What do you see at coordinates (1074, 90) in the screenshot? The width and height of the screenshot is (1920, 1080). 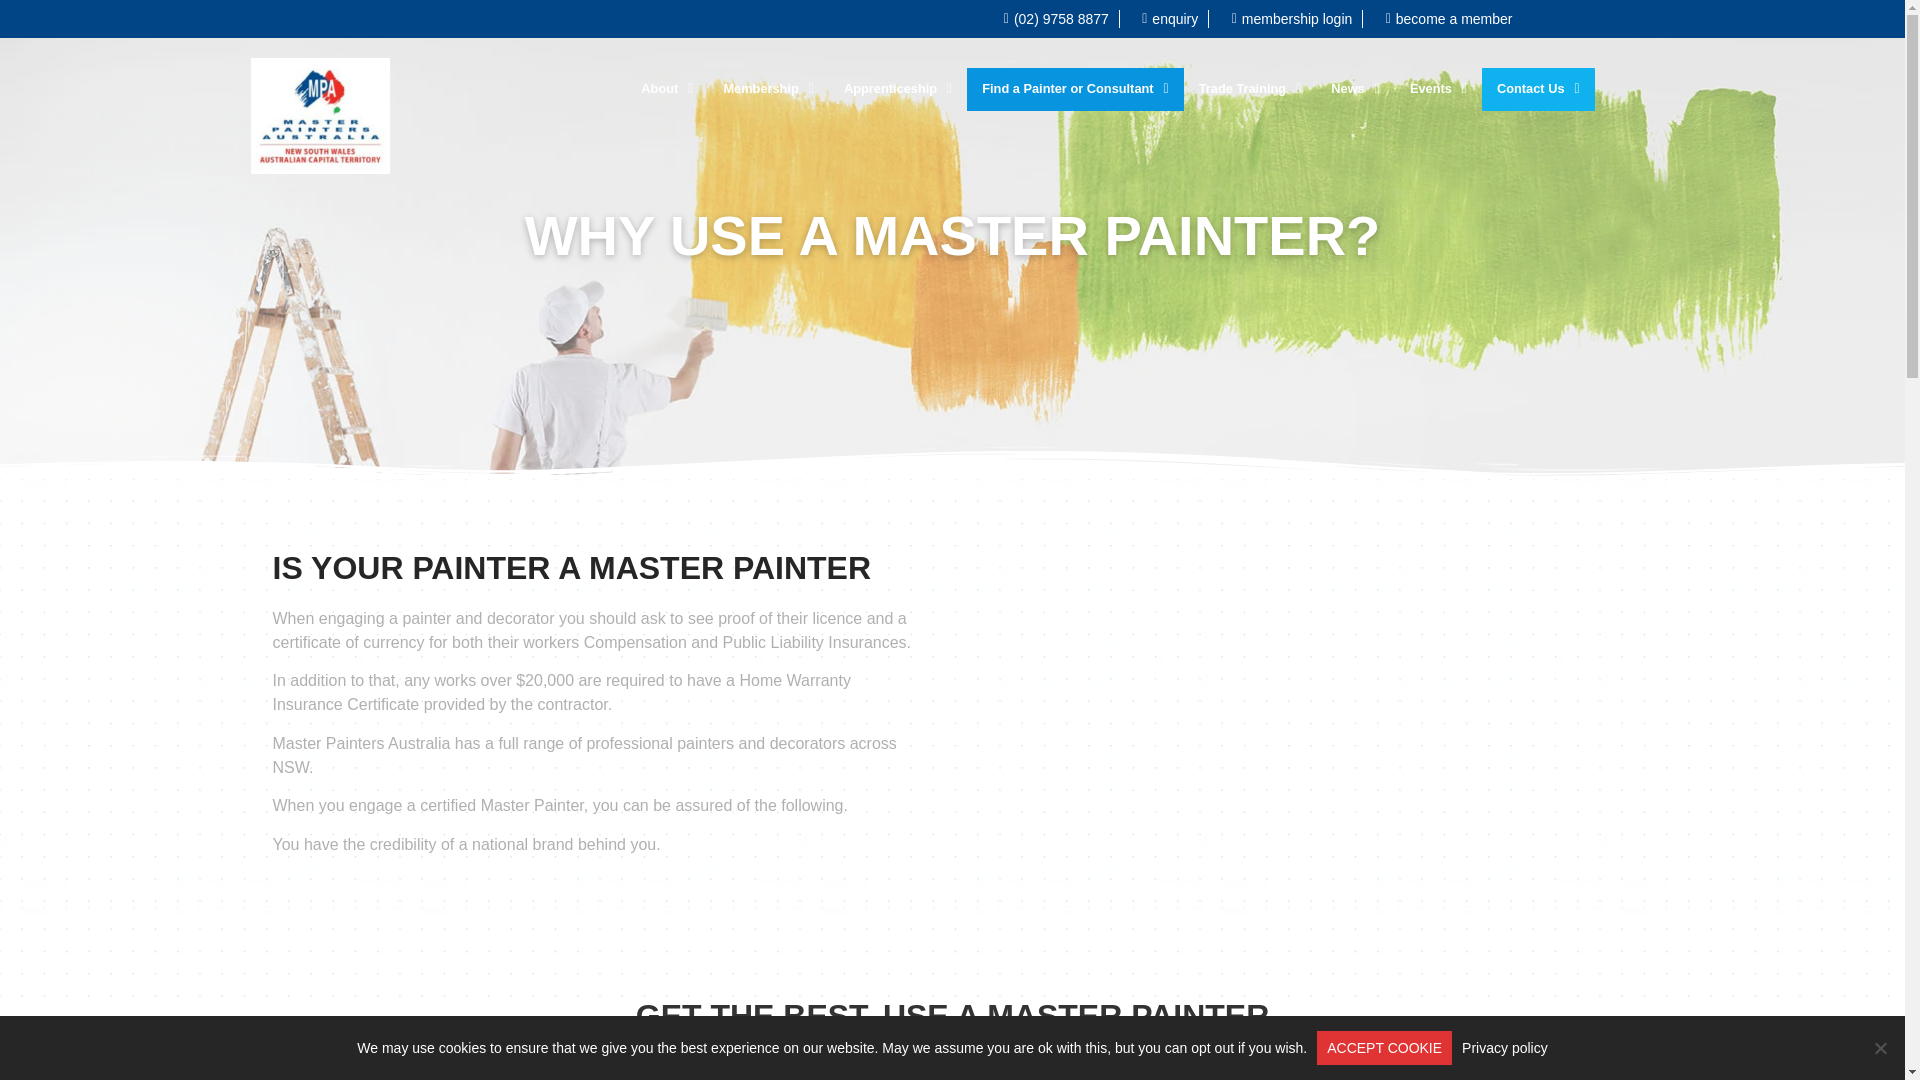 I see `Find a Painter or Consultant` at bounding box center [1074, 90].